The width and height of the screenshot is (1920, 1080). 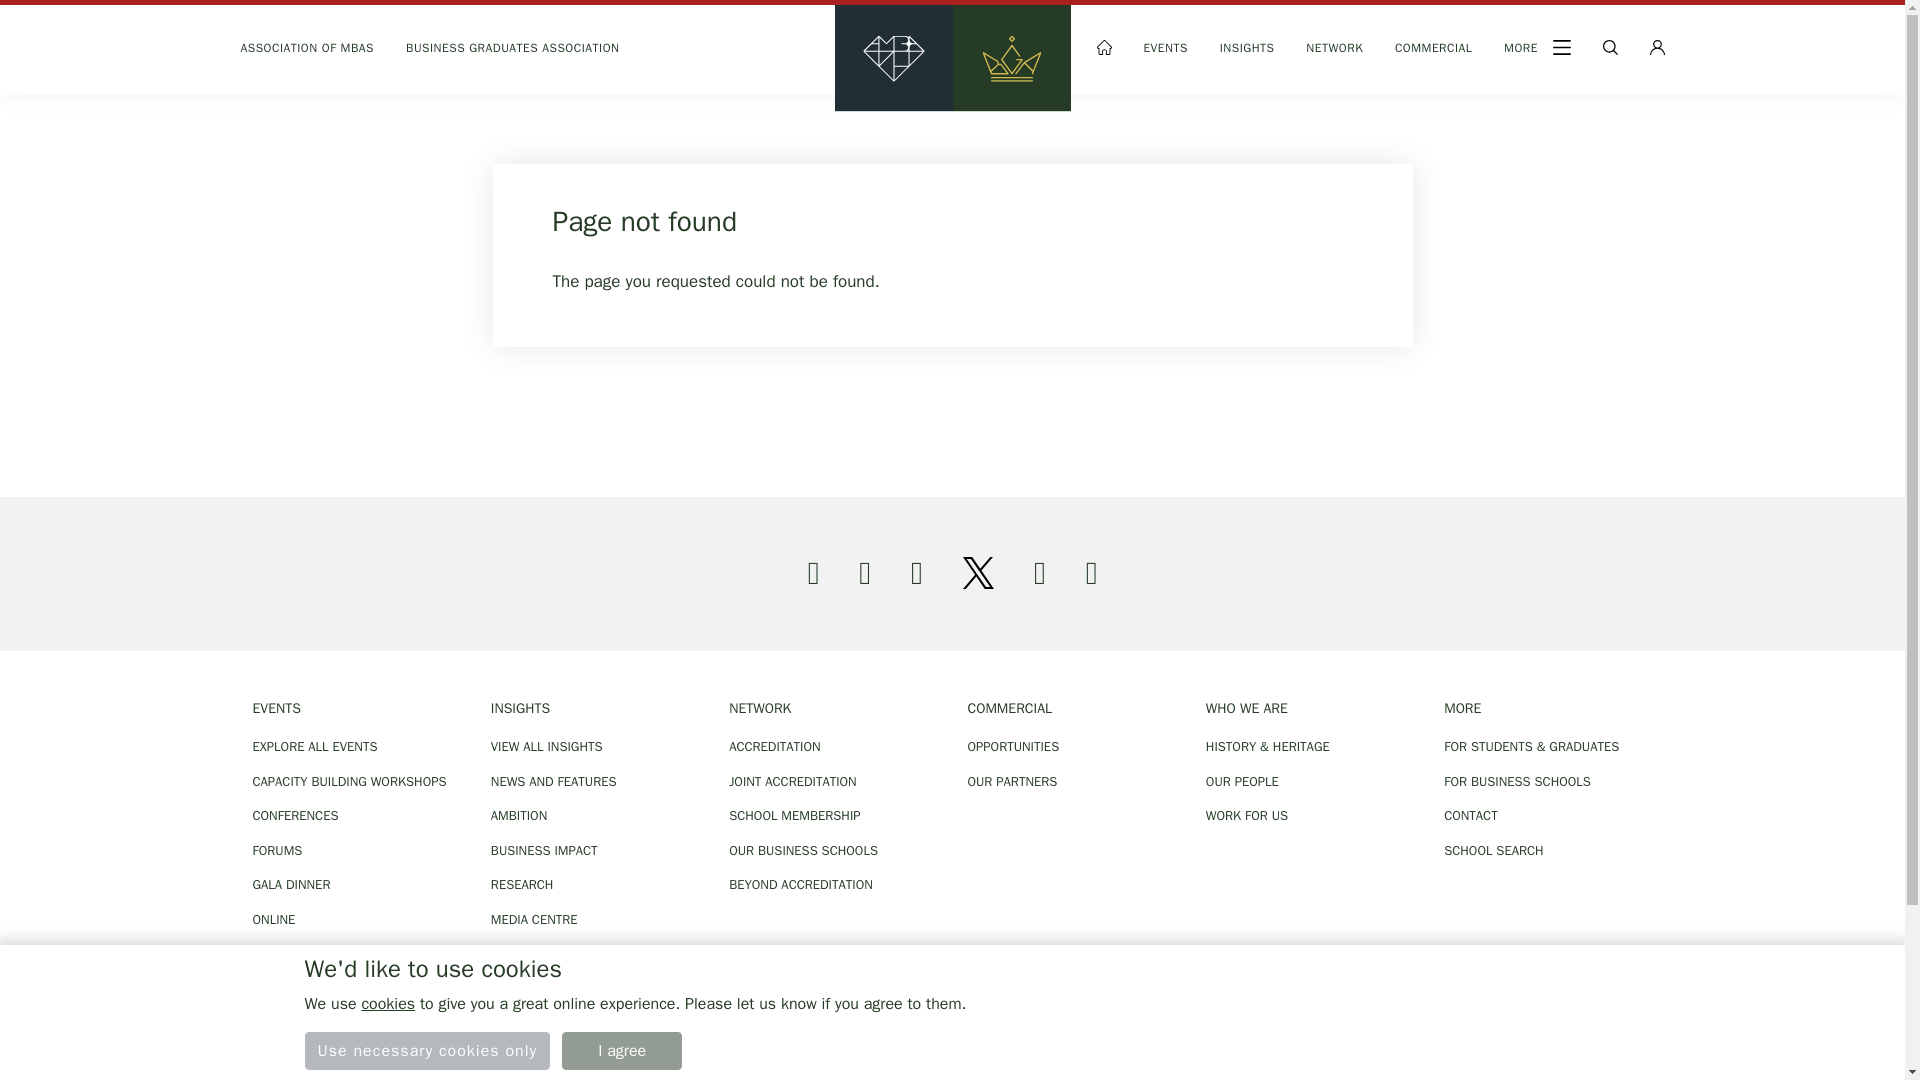 I want to click on Twitter, so click(x=978, y=572).